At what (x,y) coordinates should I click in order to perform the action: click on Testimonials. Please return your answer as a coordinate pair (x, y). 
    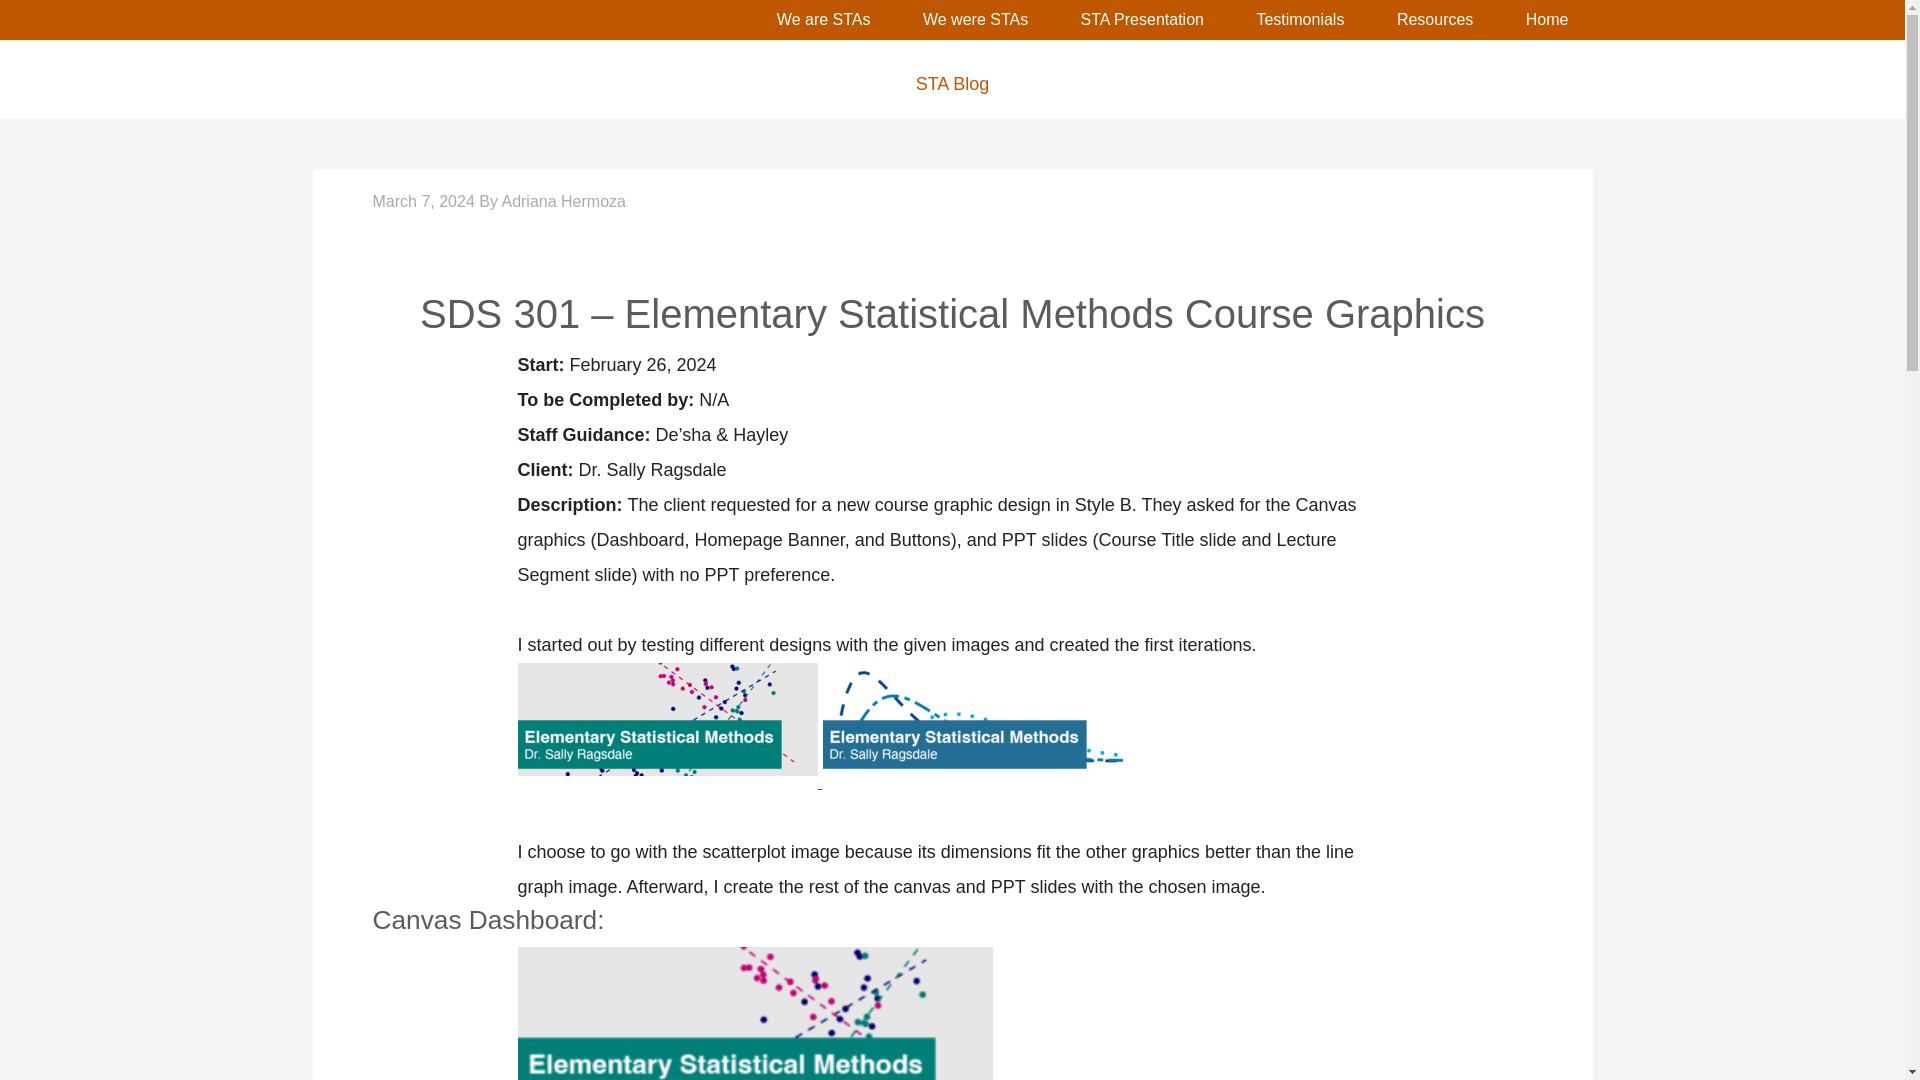
    Looking at the image, I should click on (1300, 20).